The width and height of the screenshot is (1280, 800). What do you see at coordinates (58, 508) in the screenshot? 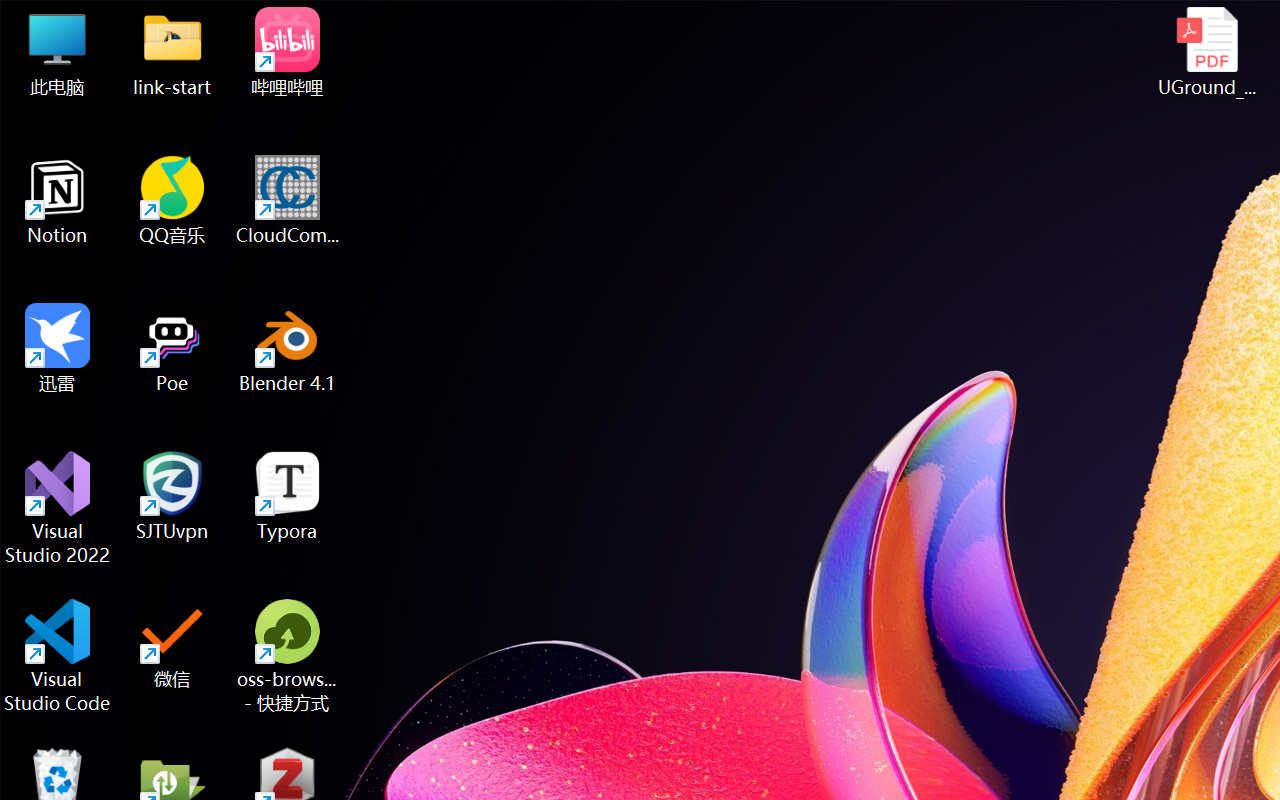
I see `Visual Studio 2022` at bounding box center [58, 508].